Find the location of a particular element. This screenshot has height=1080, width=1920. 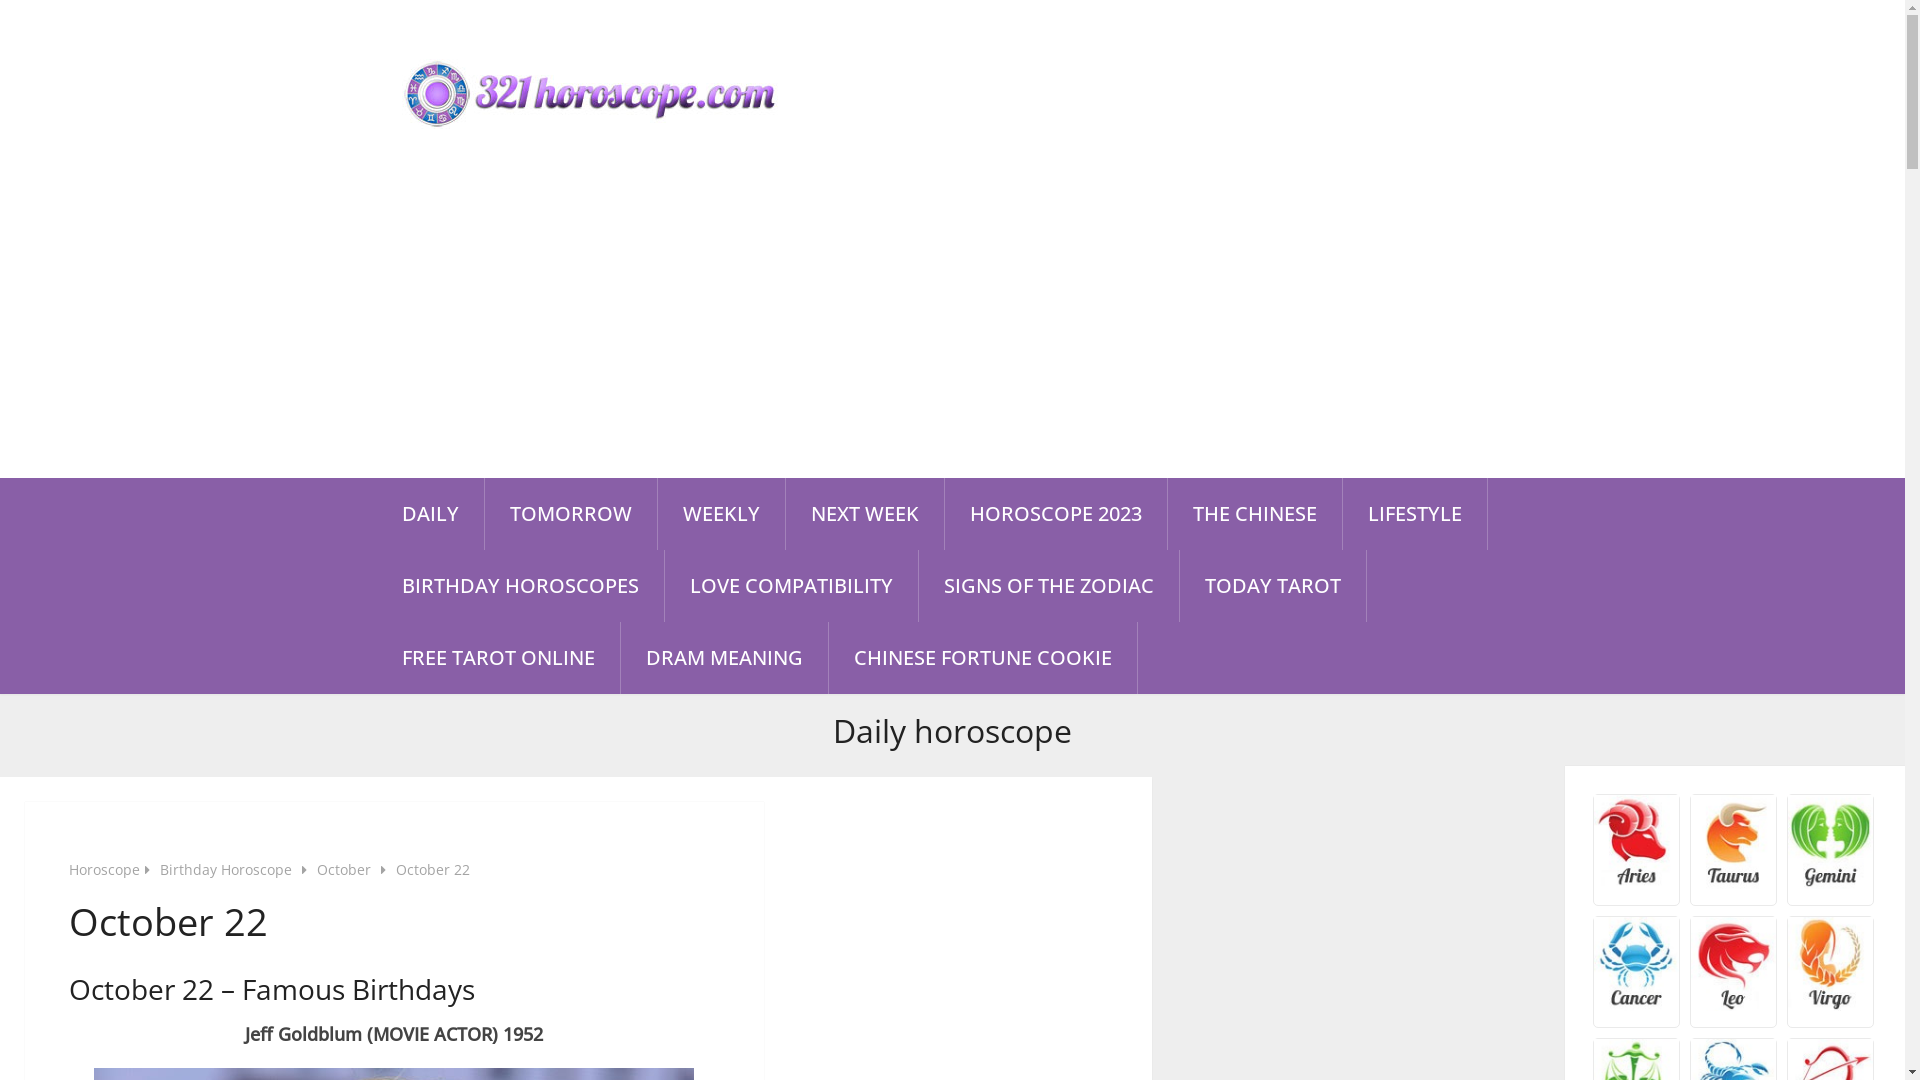

FREE TAROT ONLINE is located at coordinates (498, 658).